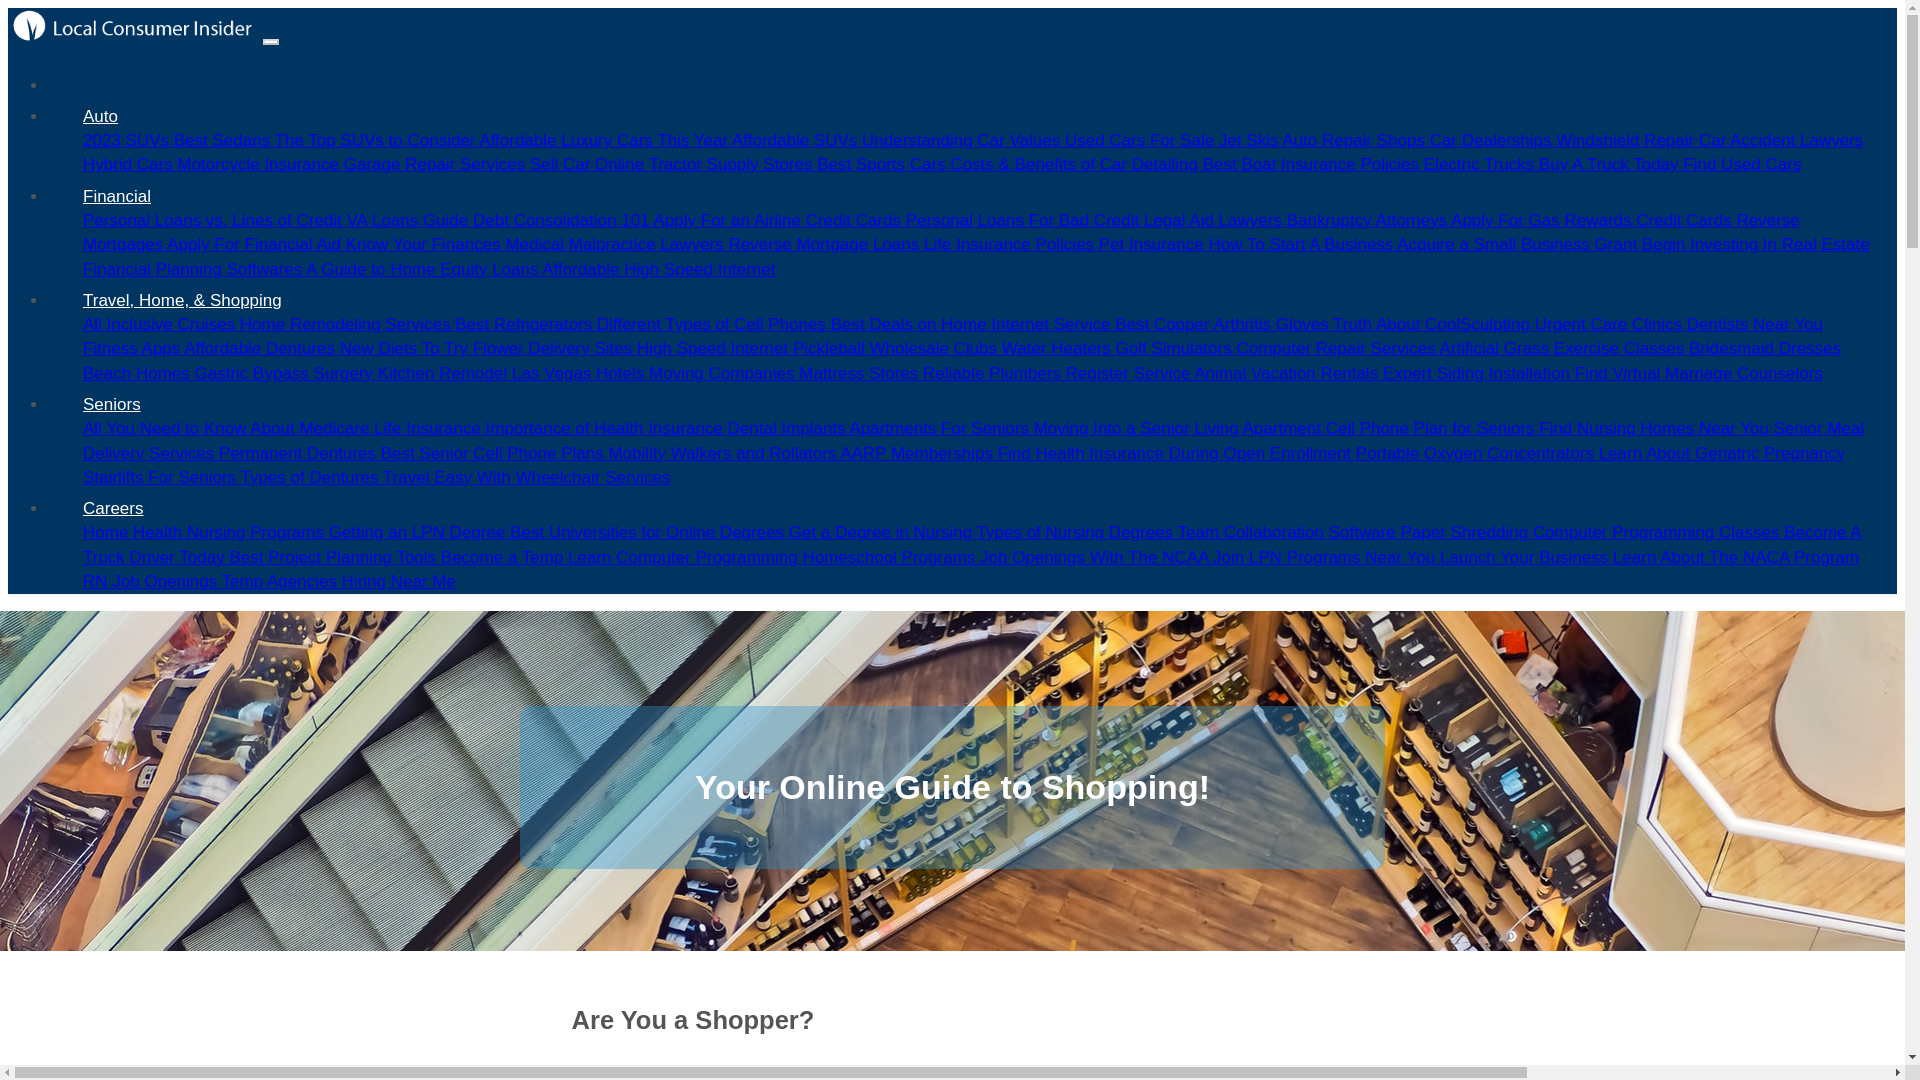  What do you see at coordinates (588, 164) in the screenshot?
I see `Sell Car Online` at bounding box center [588, 164].